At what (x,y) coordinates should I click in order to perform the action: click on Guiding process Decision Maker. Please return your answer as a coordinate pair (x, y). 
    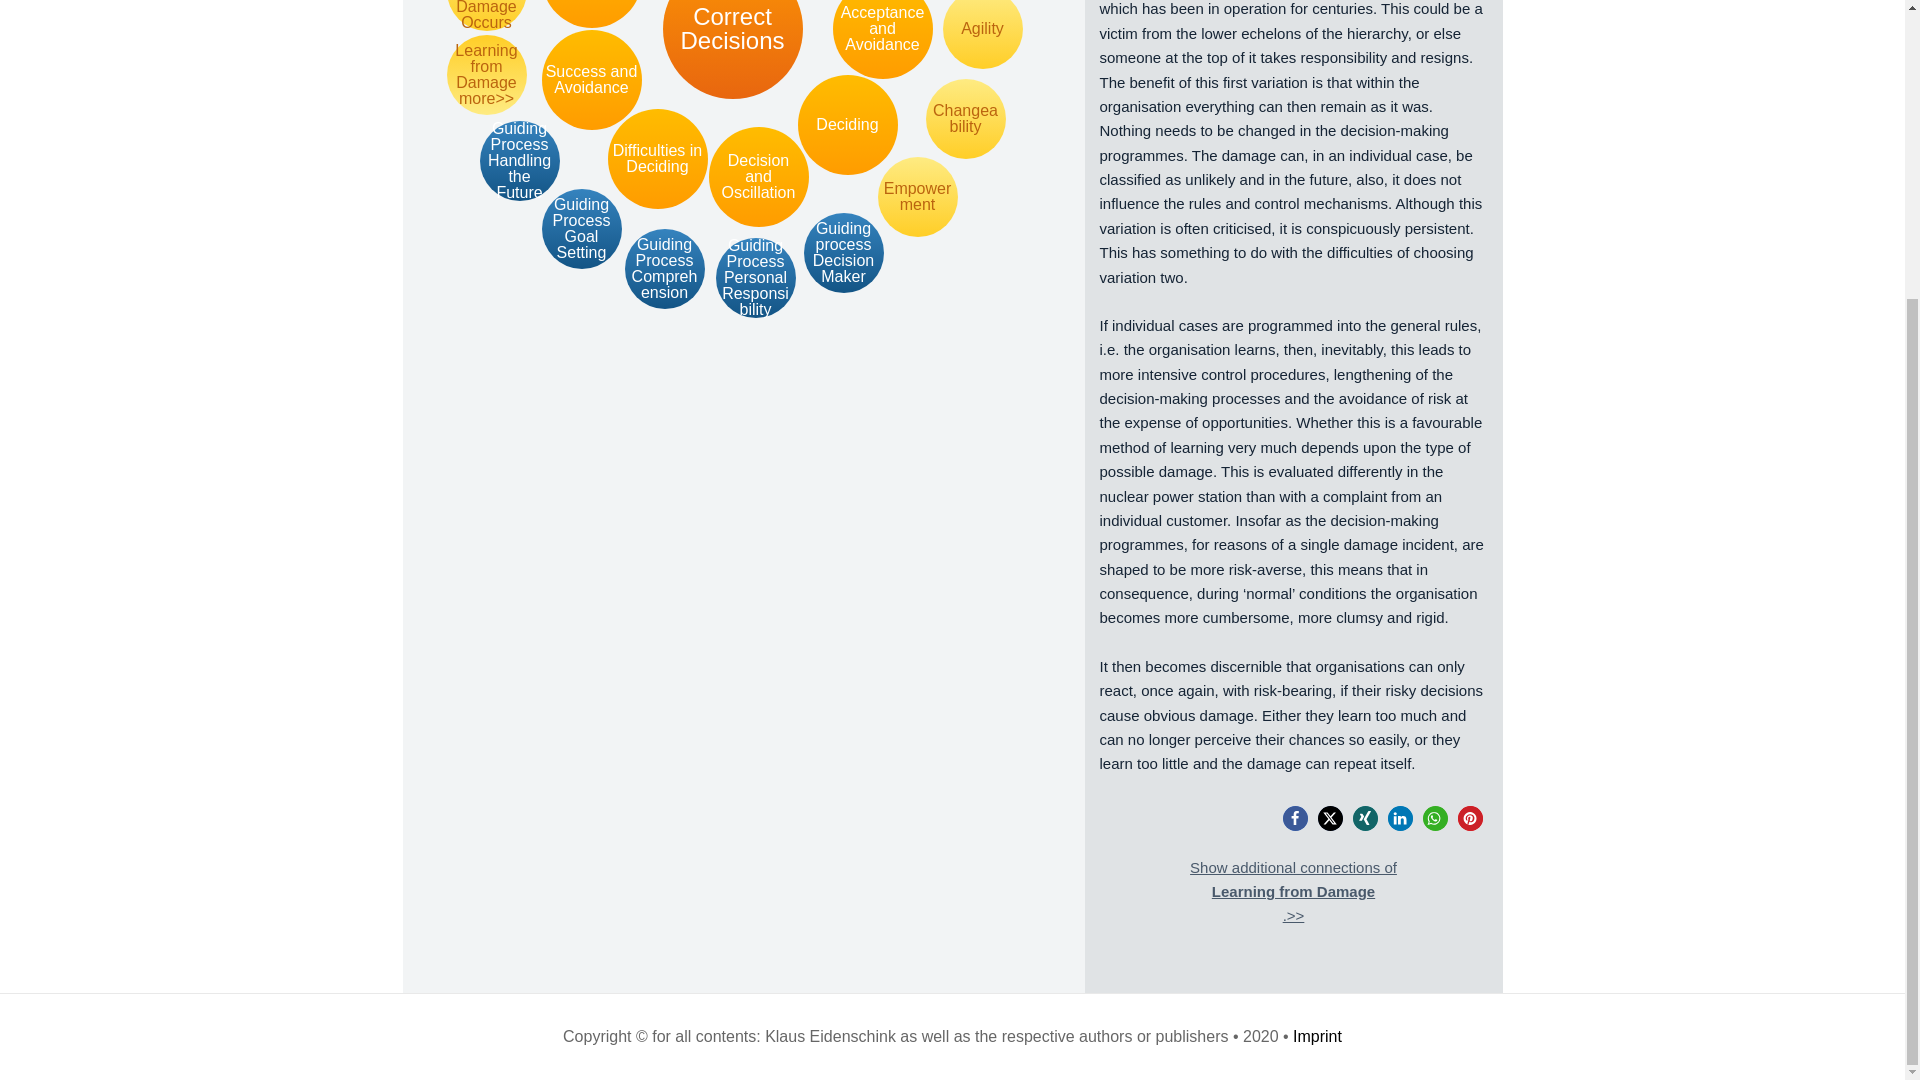
    Looking at the image, I should click on (844, 252).